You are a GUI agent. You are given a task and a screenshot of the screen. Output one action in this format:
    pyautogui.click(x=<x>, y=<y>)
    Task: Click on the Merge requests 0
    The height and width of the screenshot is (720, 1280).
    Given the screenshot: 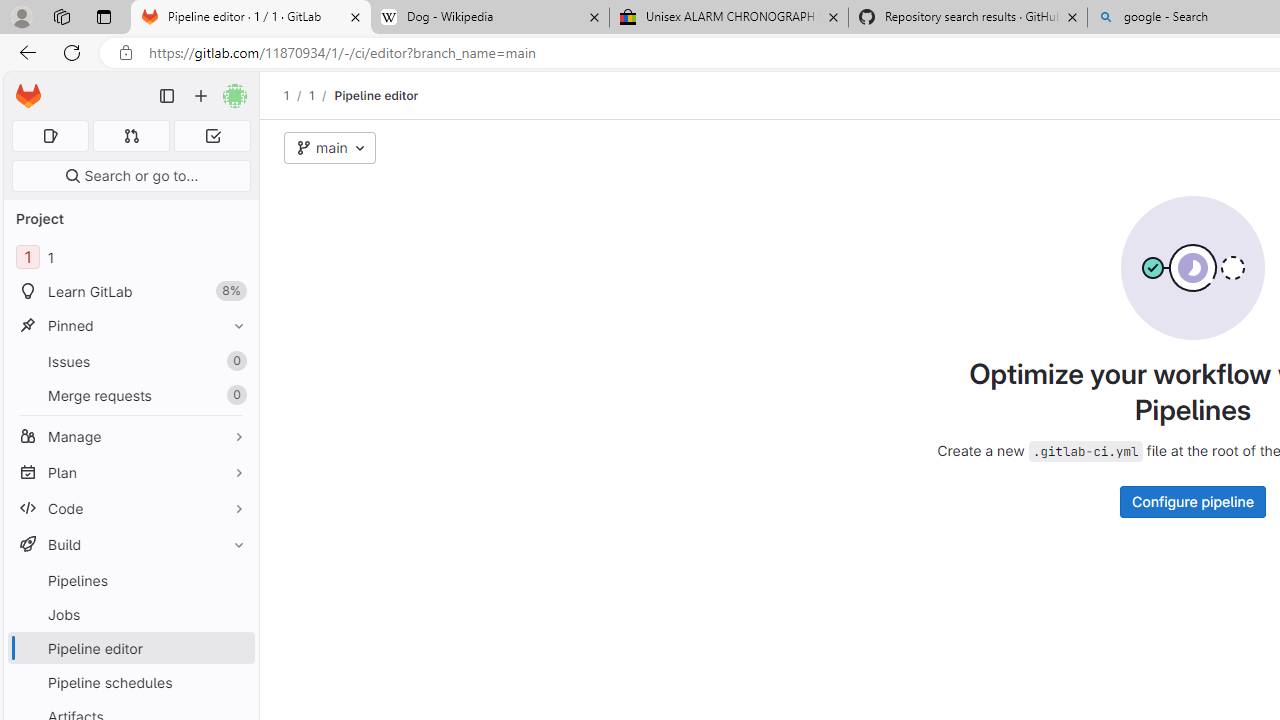 What is the action you would take?
    pyautogui.click(x=130, y=394)
    